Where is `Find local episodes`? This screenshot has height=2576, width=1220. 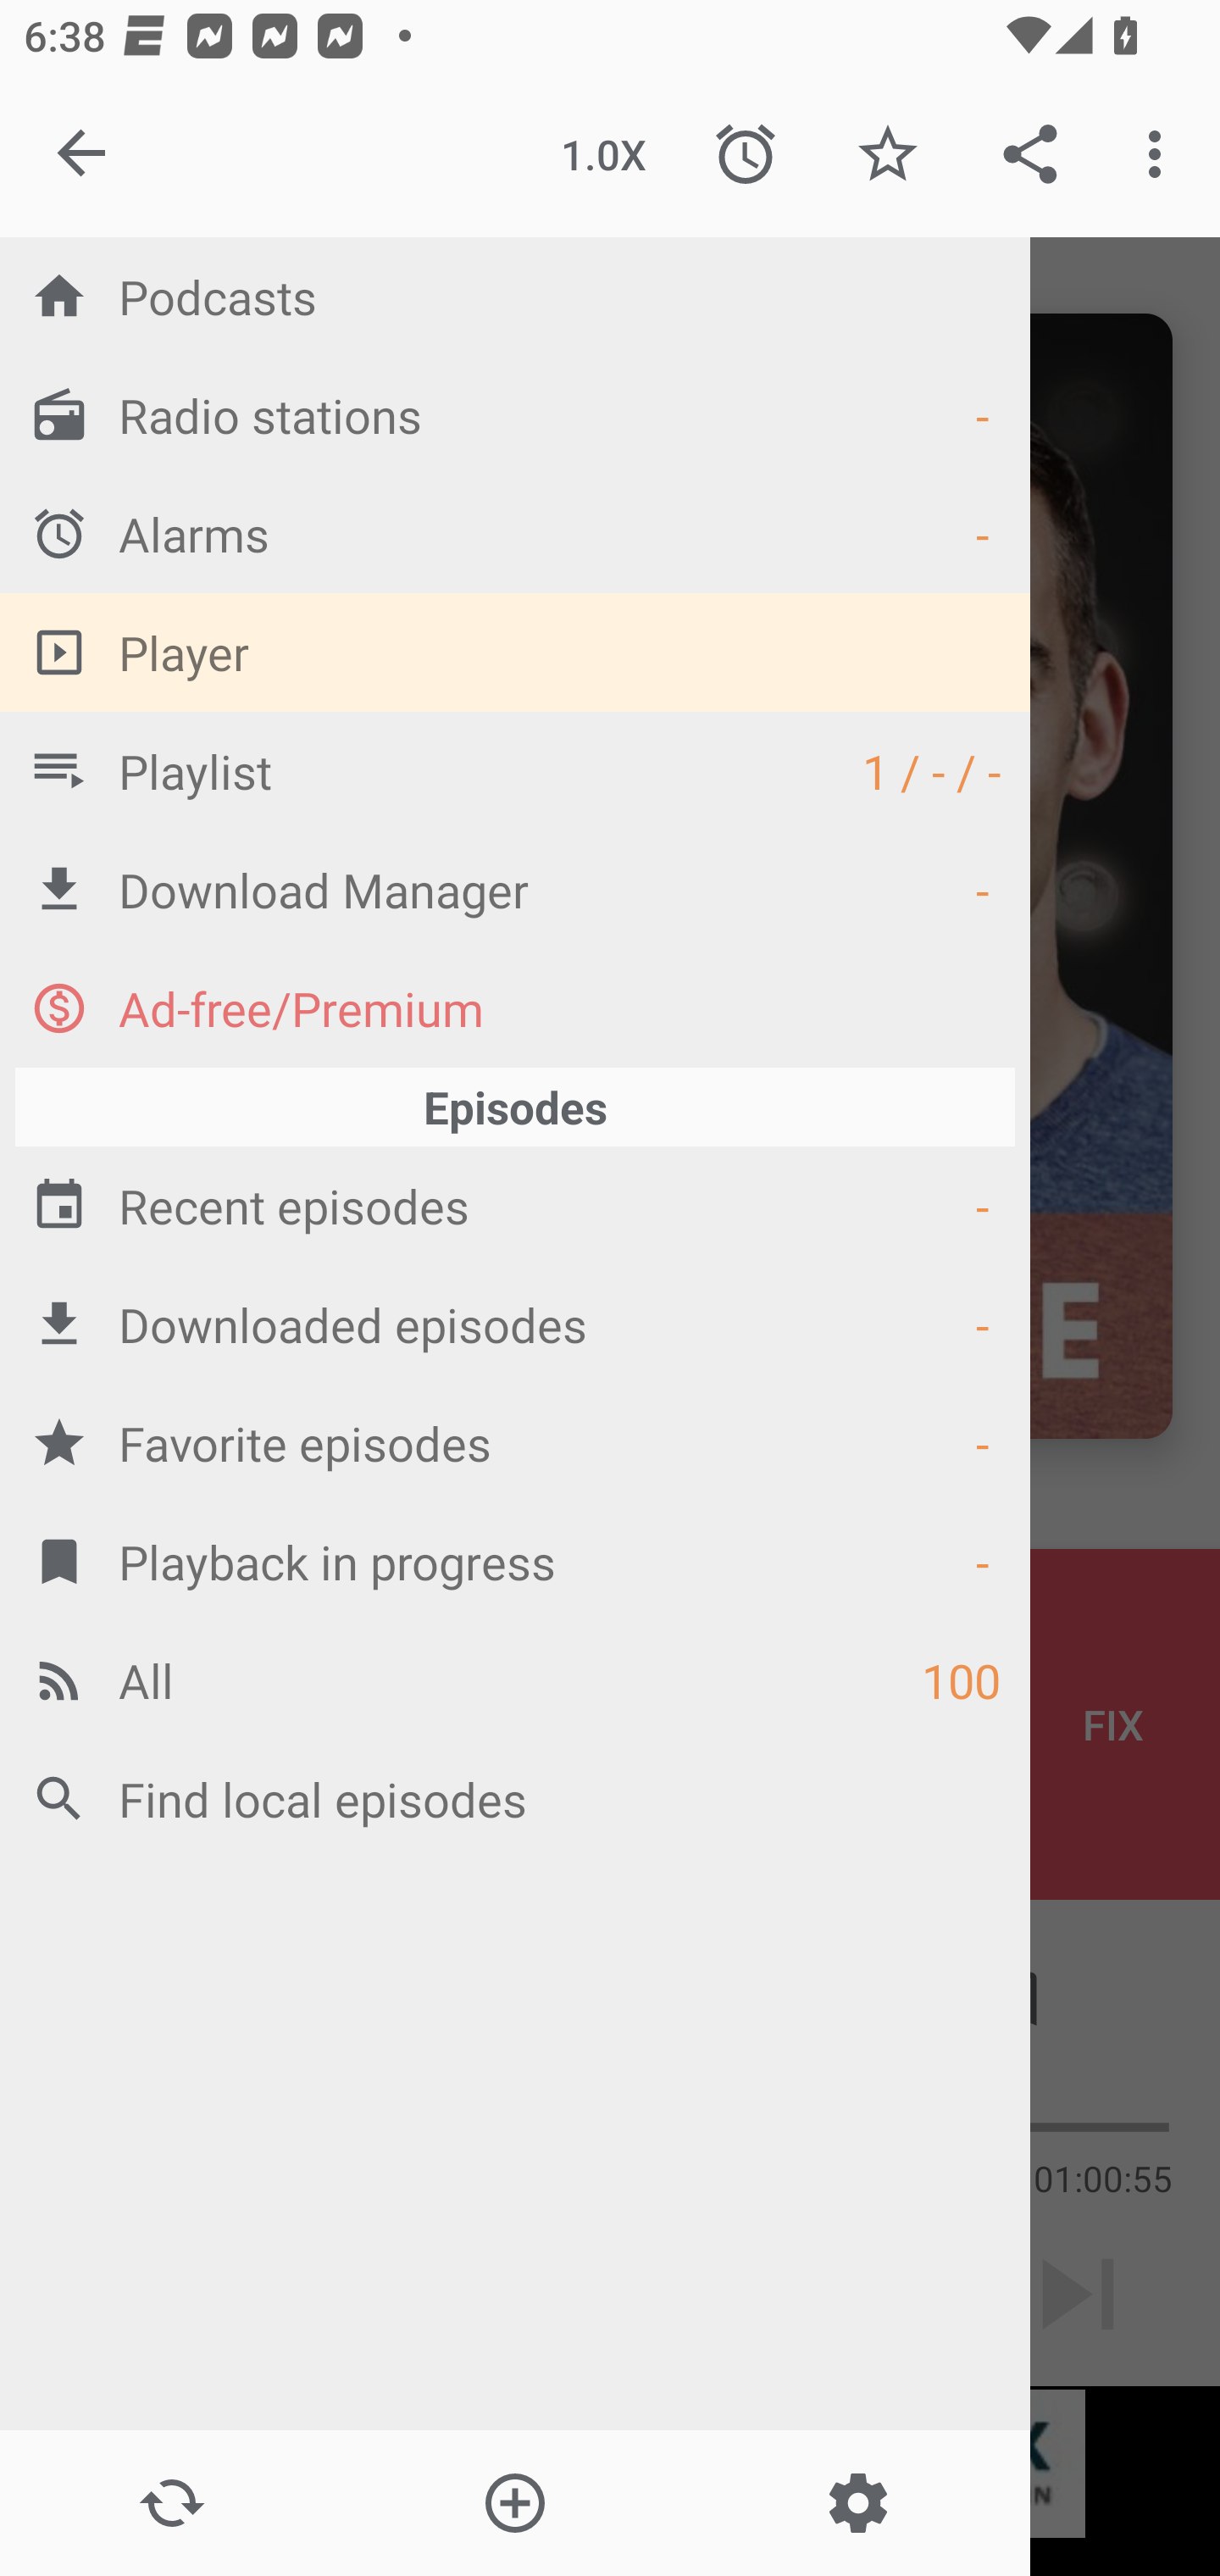
Find local episodes is located at coordinates (515, 1798).